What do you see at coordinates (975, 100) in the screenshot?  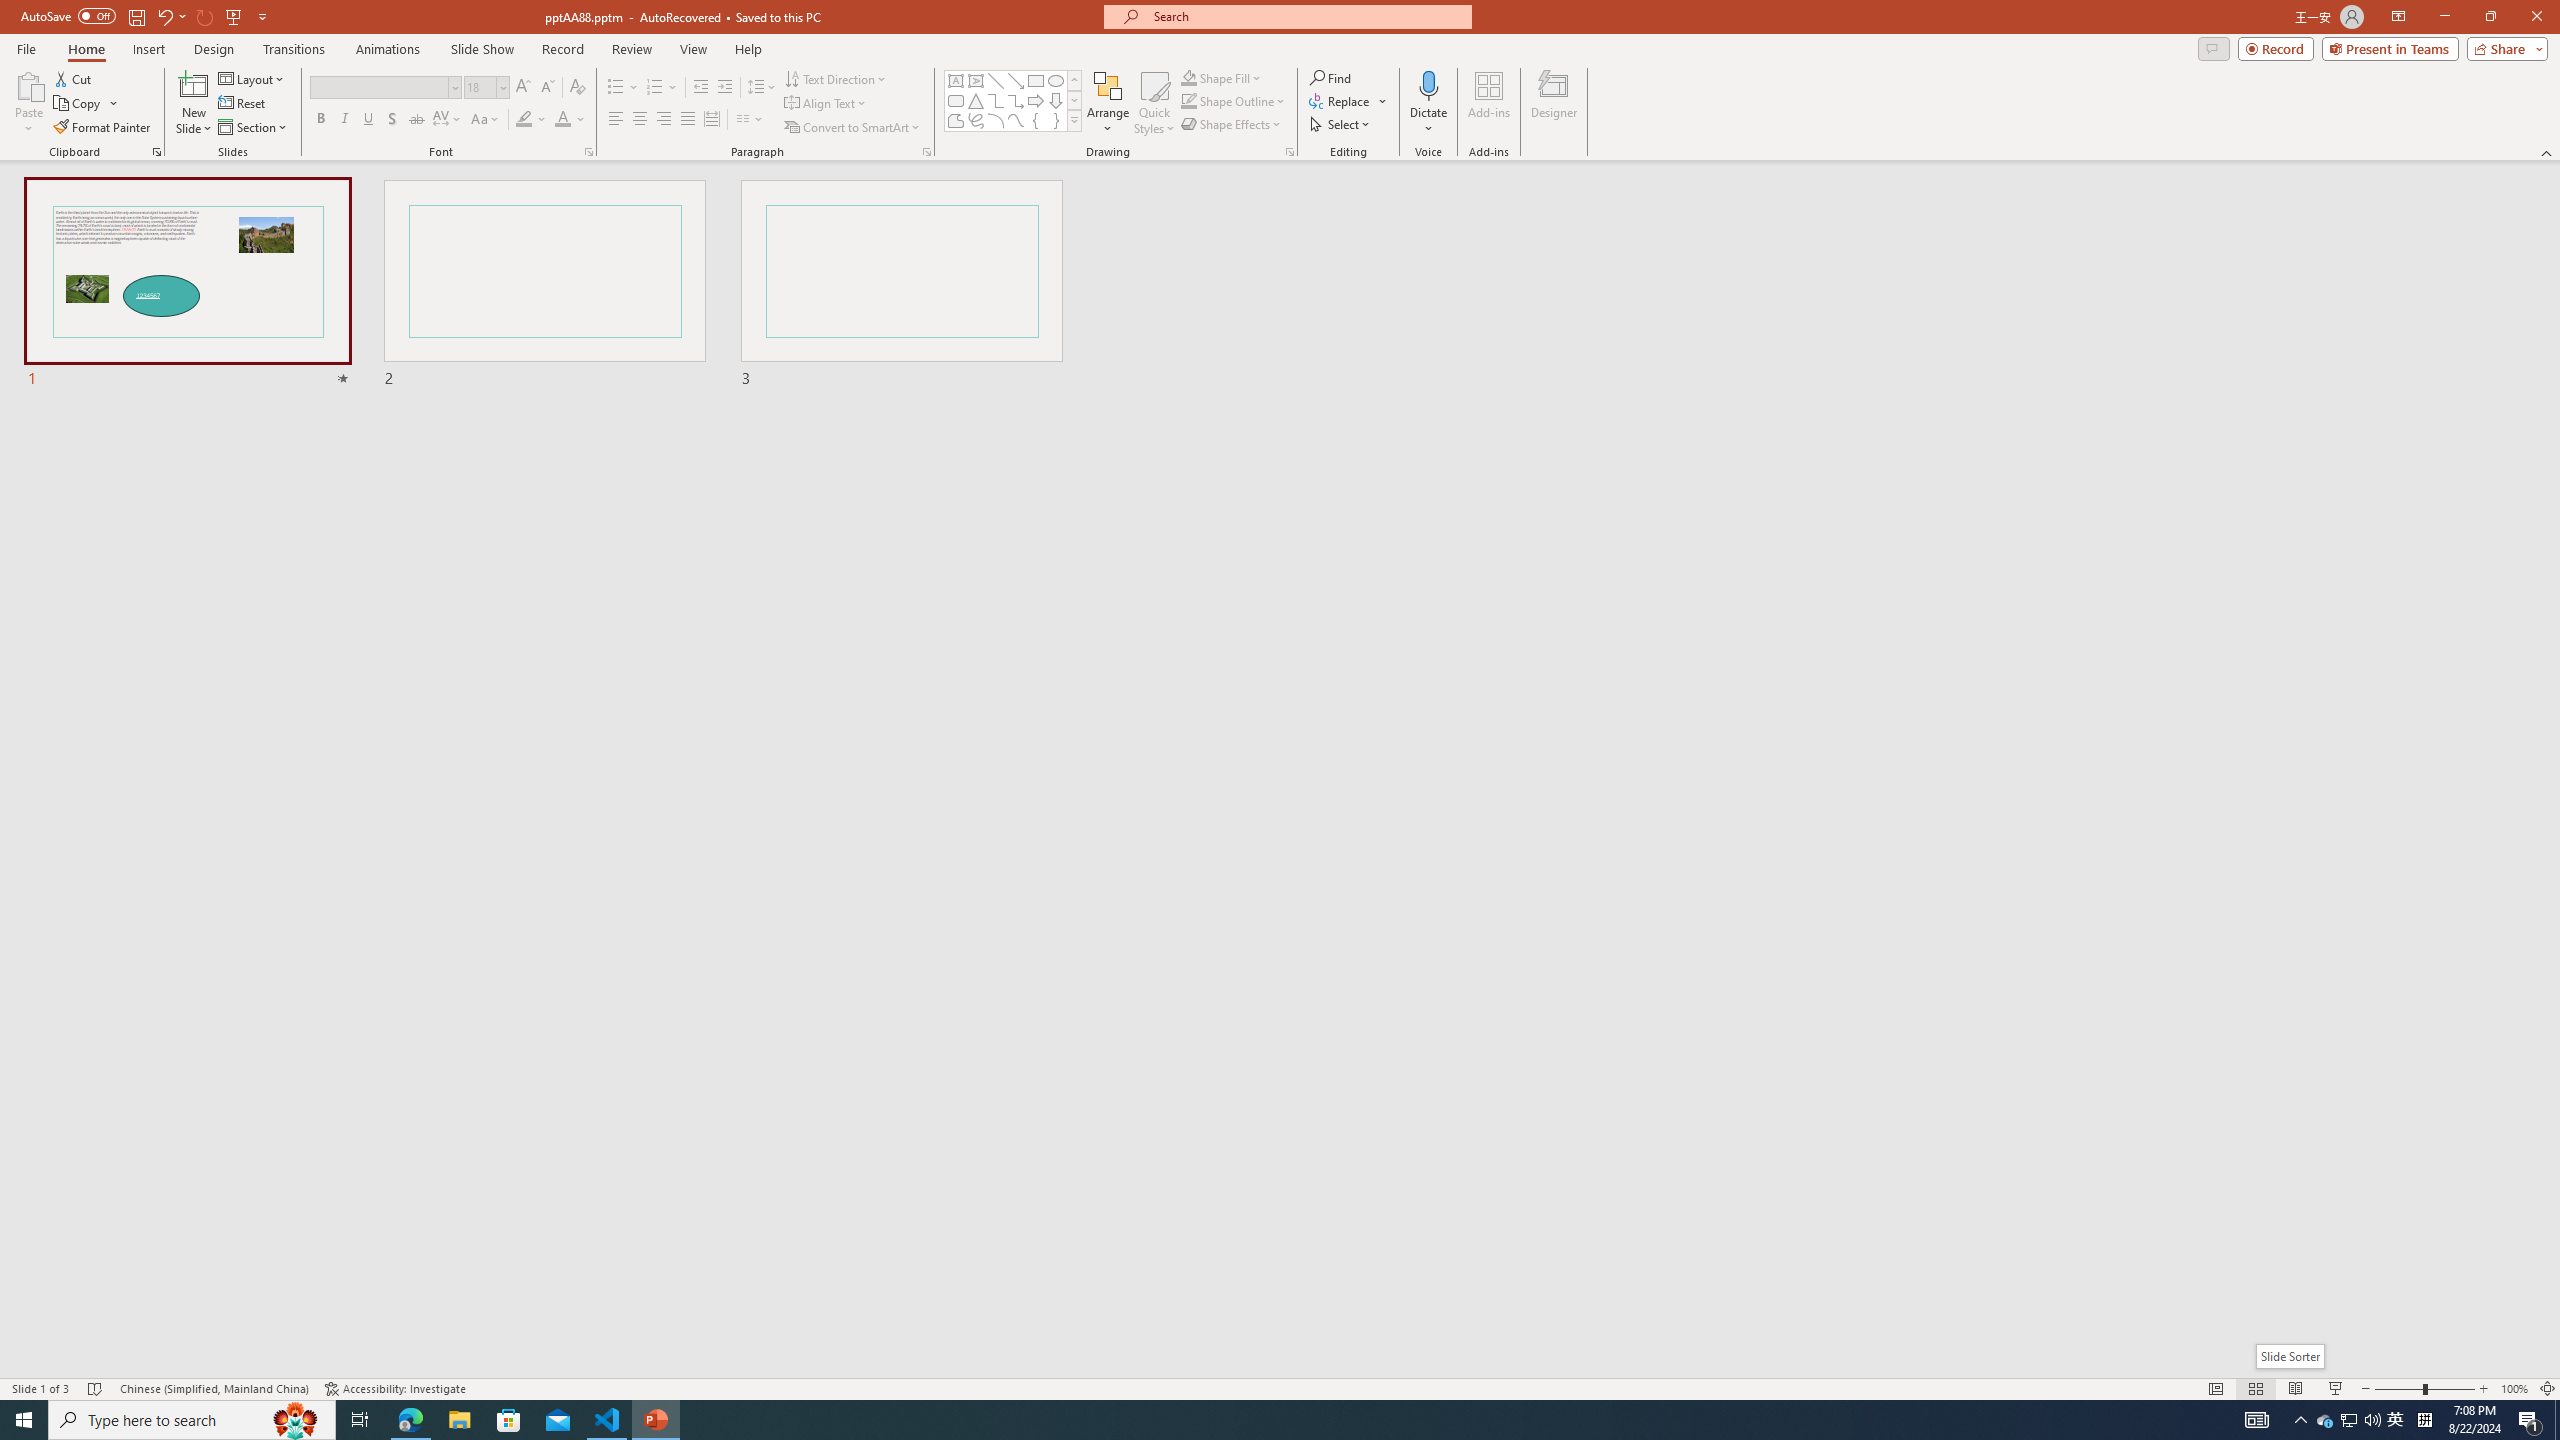 I see `Isosceles Triangle` at bounding box center [975, 100].